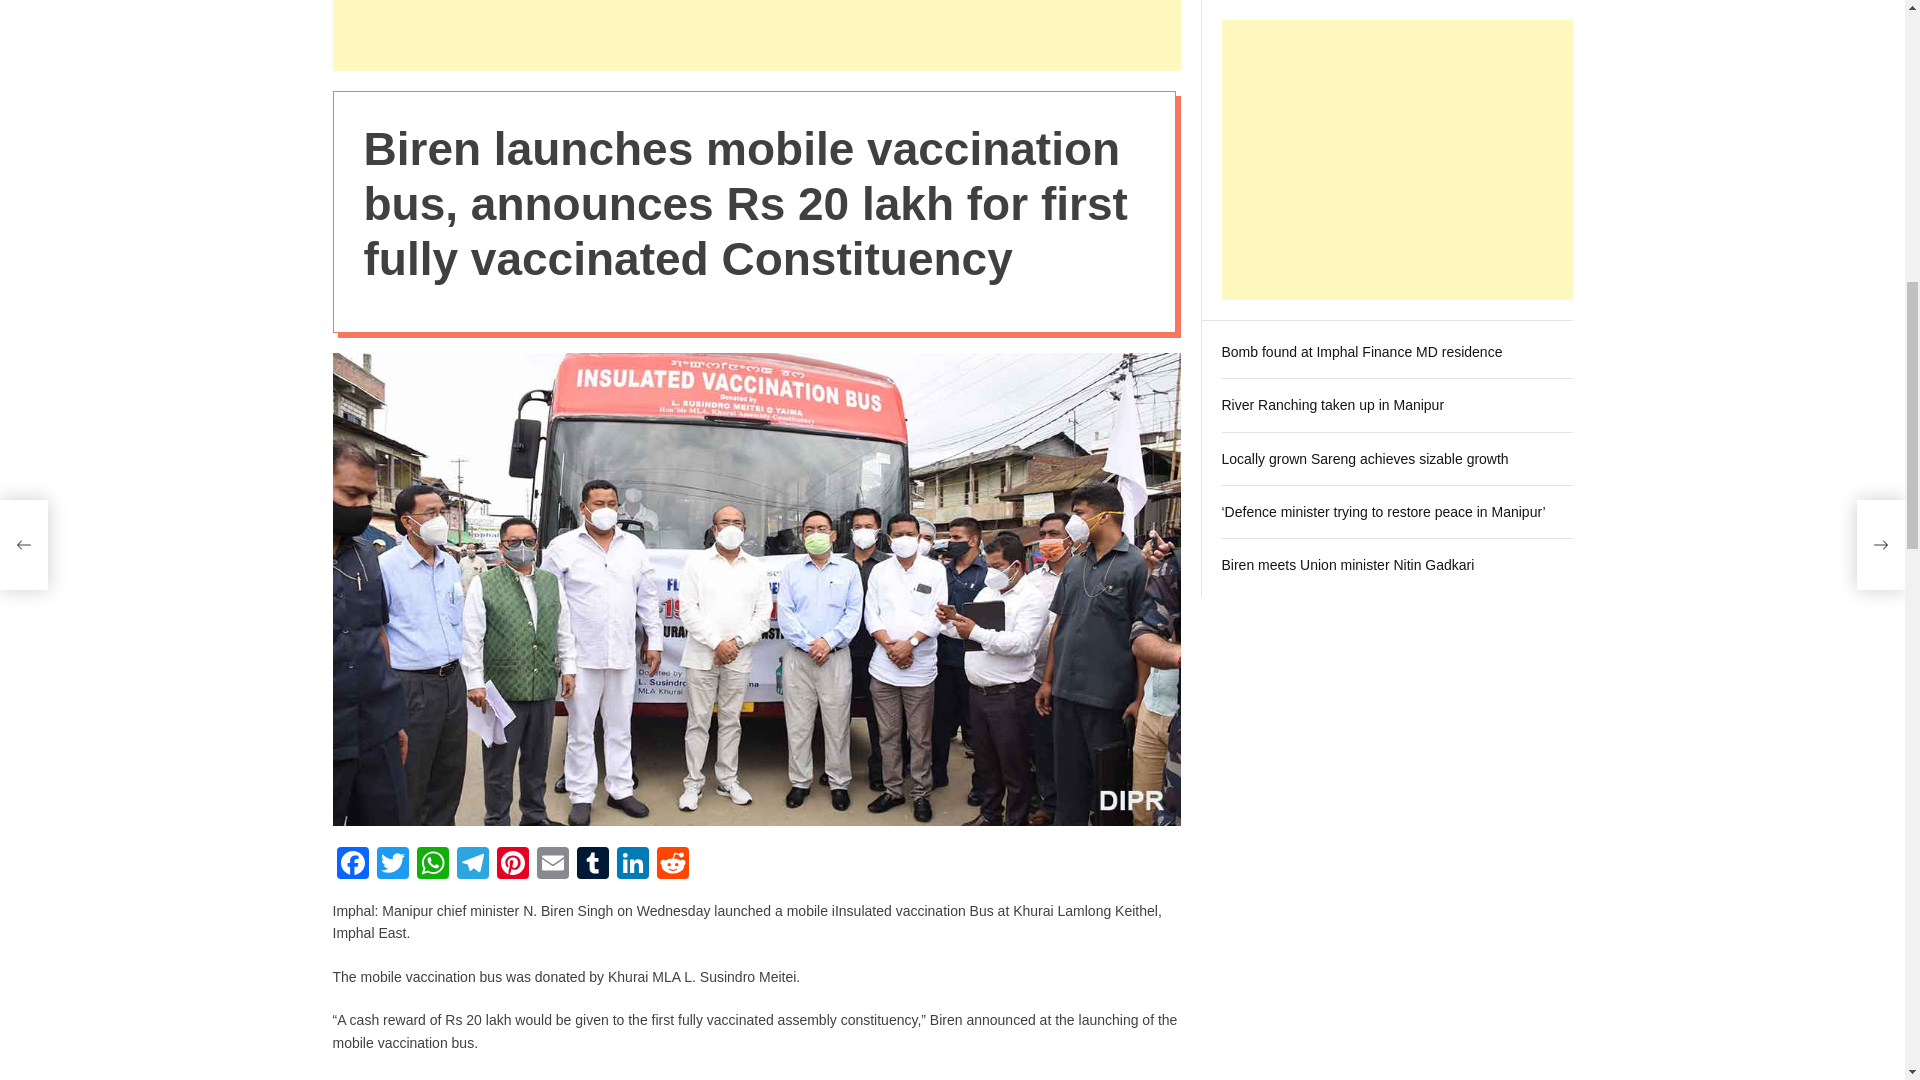 Image resolution: width=1920 pixels, height=1080 pixels. Describe the element at coordinates (552, 865) in the screenshot. I see `Email` at that location.